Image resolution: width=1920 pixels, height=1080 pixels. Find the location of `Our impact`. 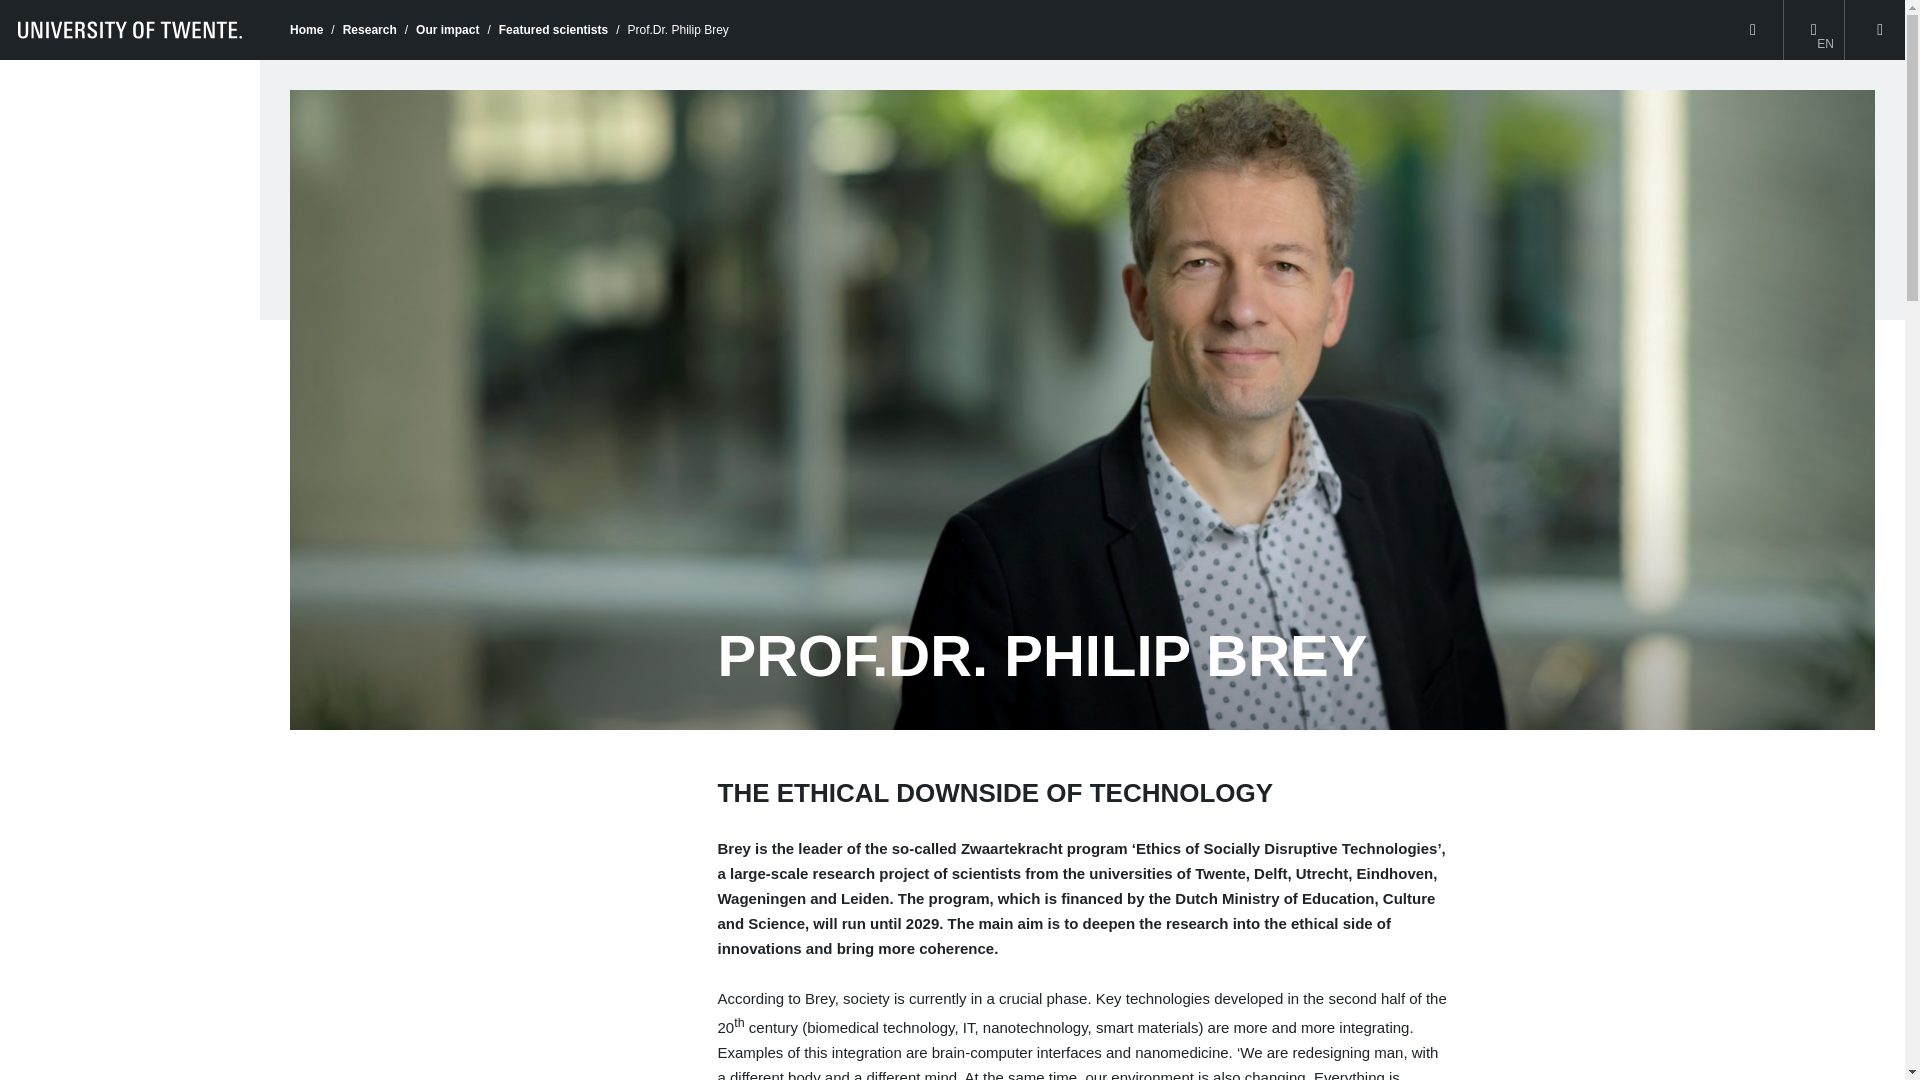

Our impact is located at coordinates (447, 29).